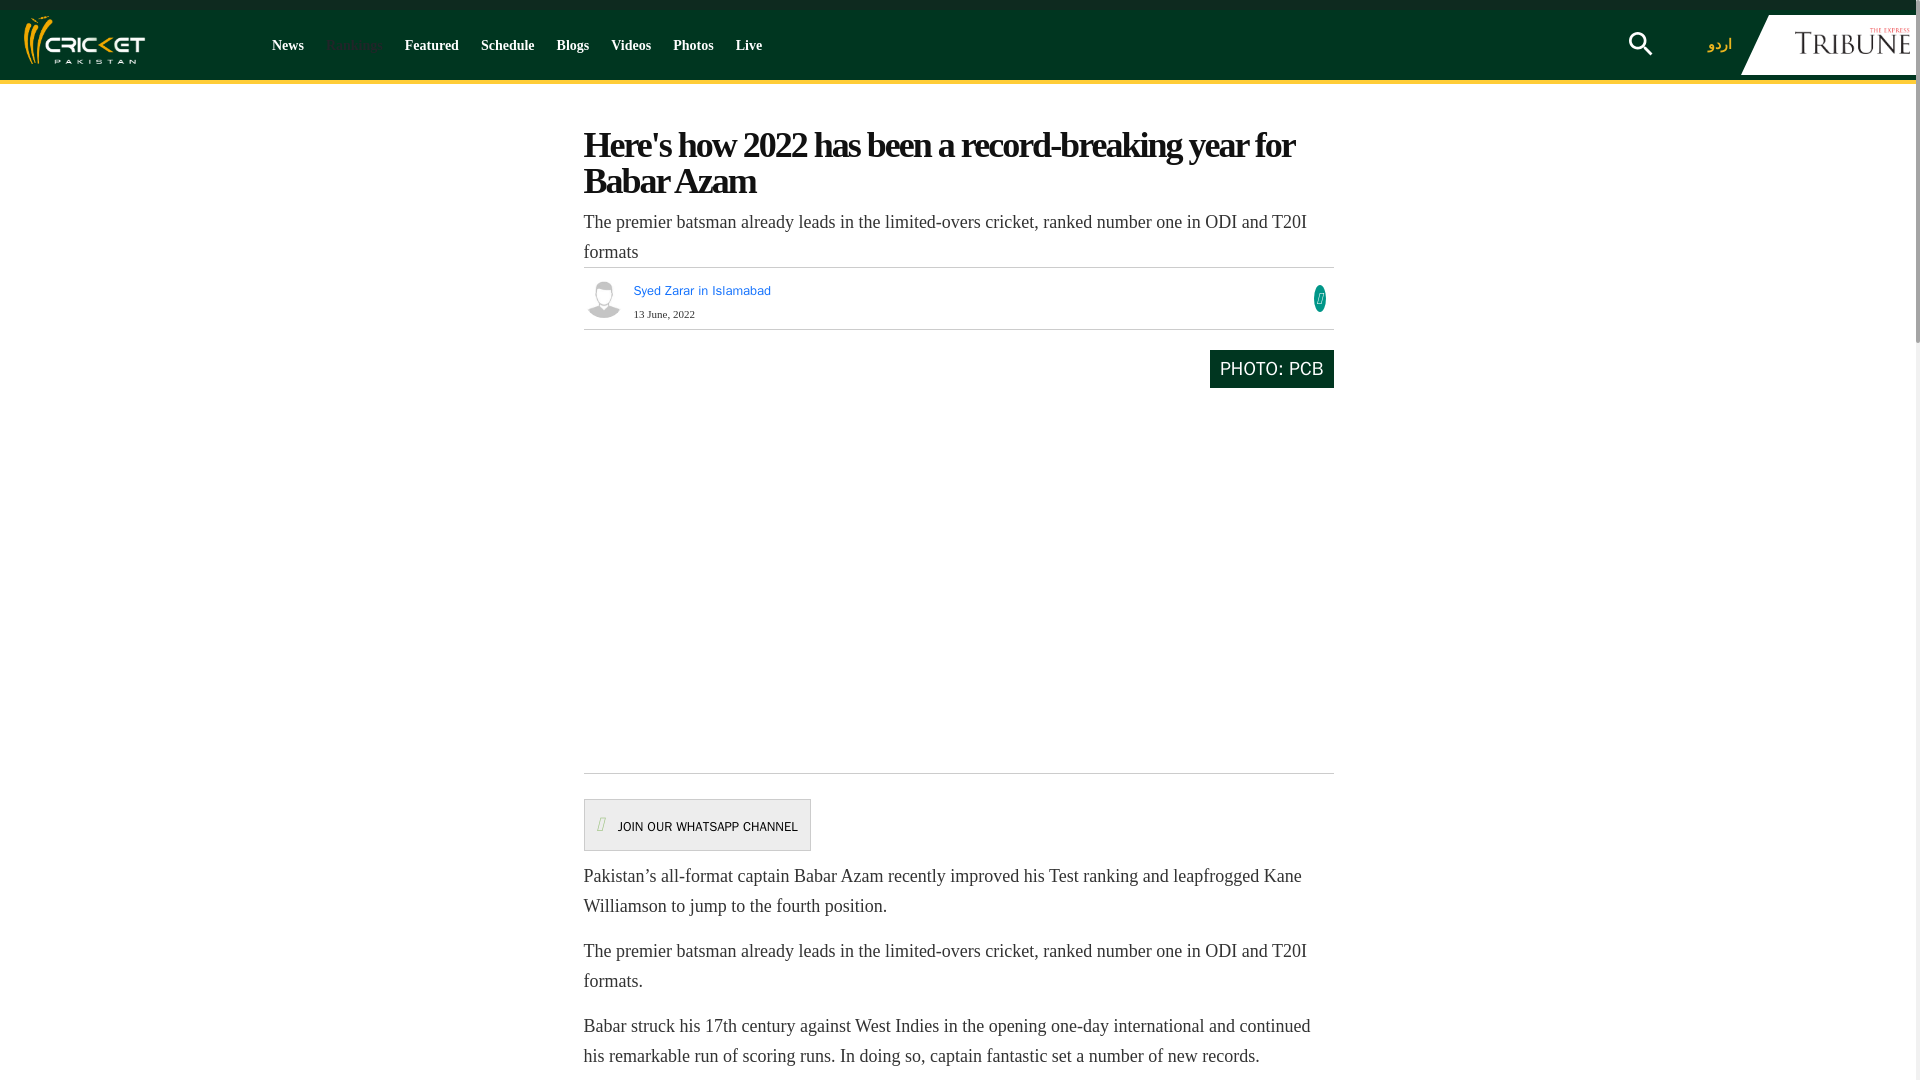  Describe the element at coordinates (630, 45) in the screenshot. I see `Videos` at that location.